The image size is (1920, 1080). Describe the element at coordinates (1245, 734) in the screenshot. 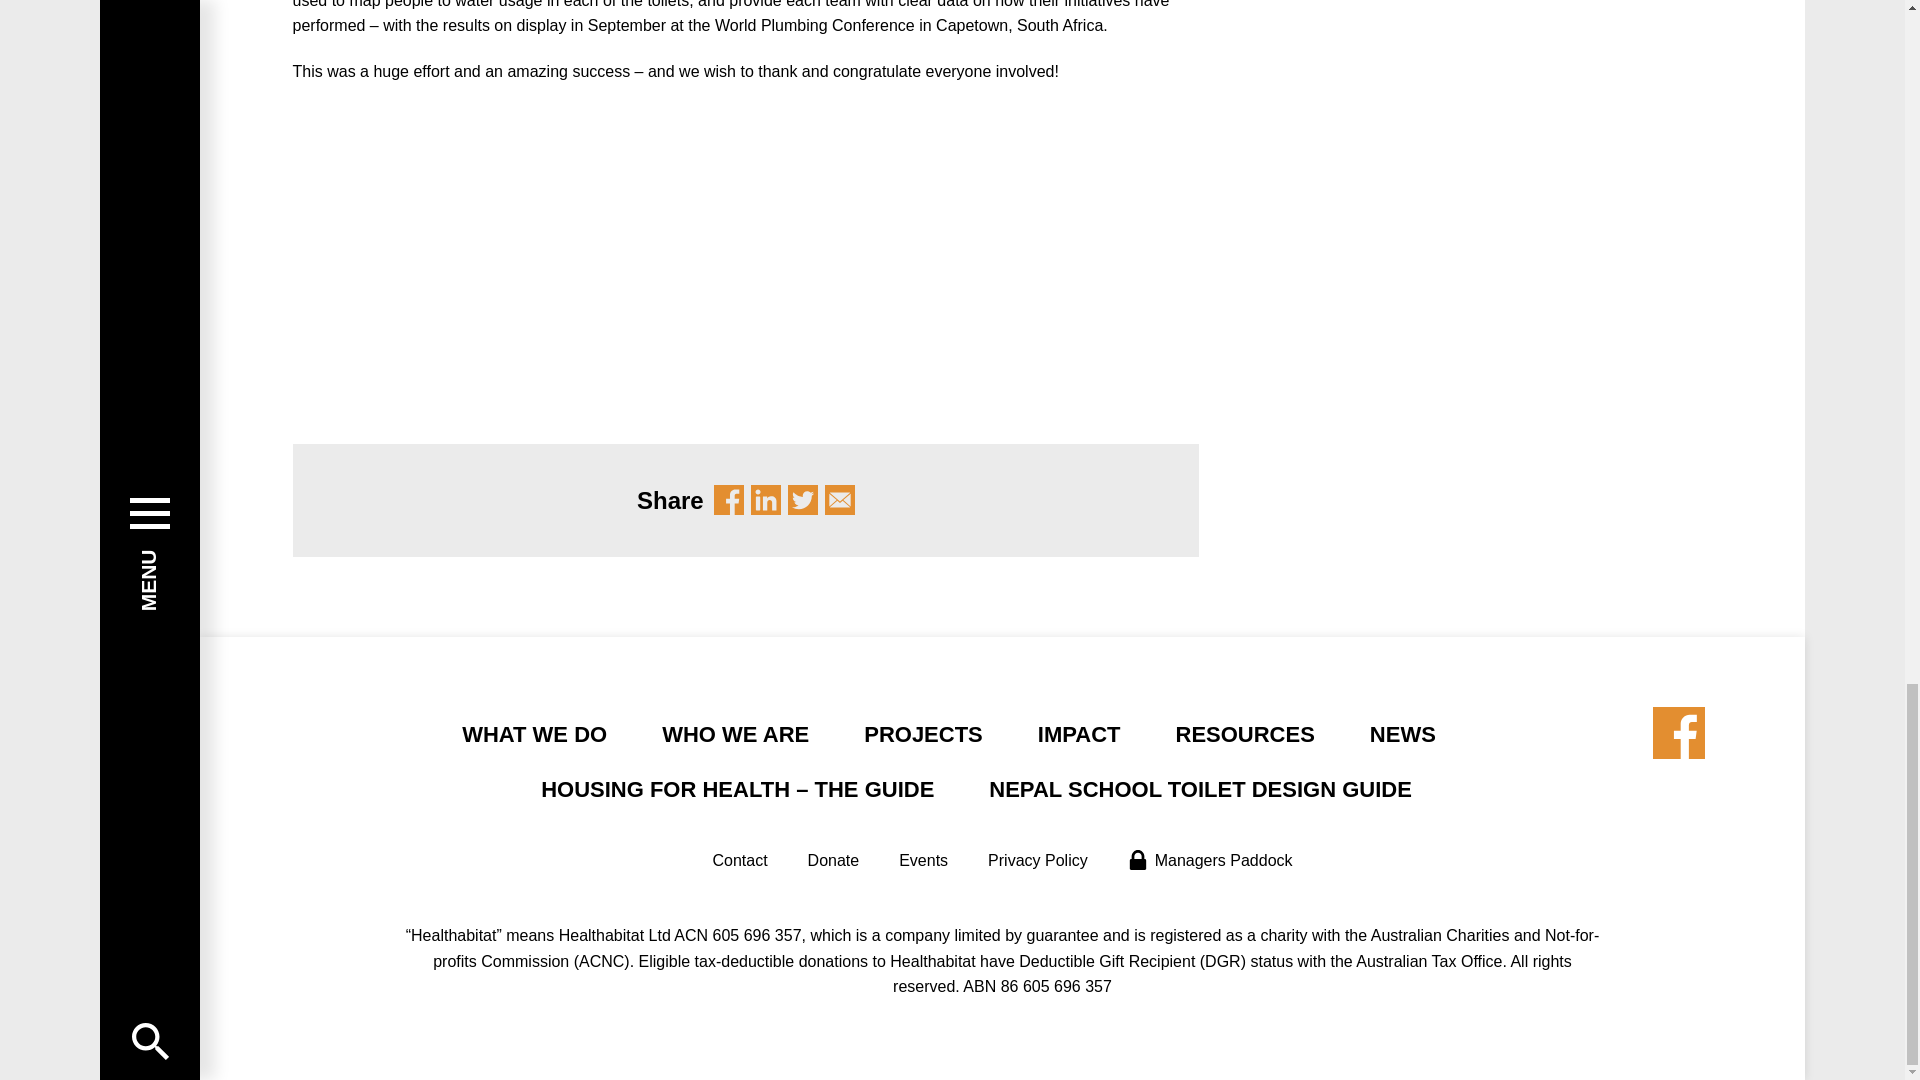

I see `RESOURCES` at that location.